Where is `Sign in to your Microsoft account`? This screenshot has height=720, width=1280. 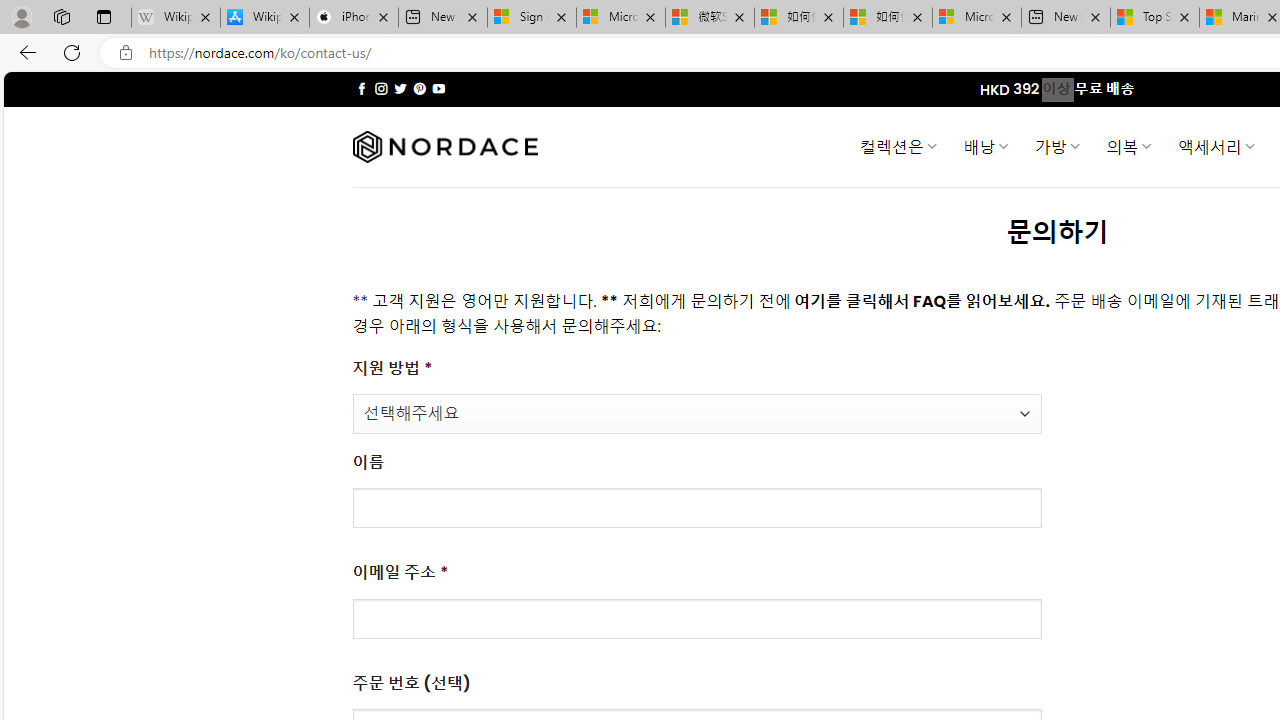
Sign in to your Microsoft account is located at coordinates (531, 18).